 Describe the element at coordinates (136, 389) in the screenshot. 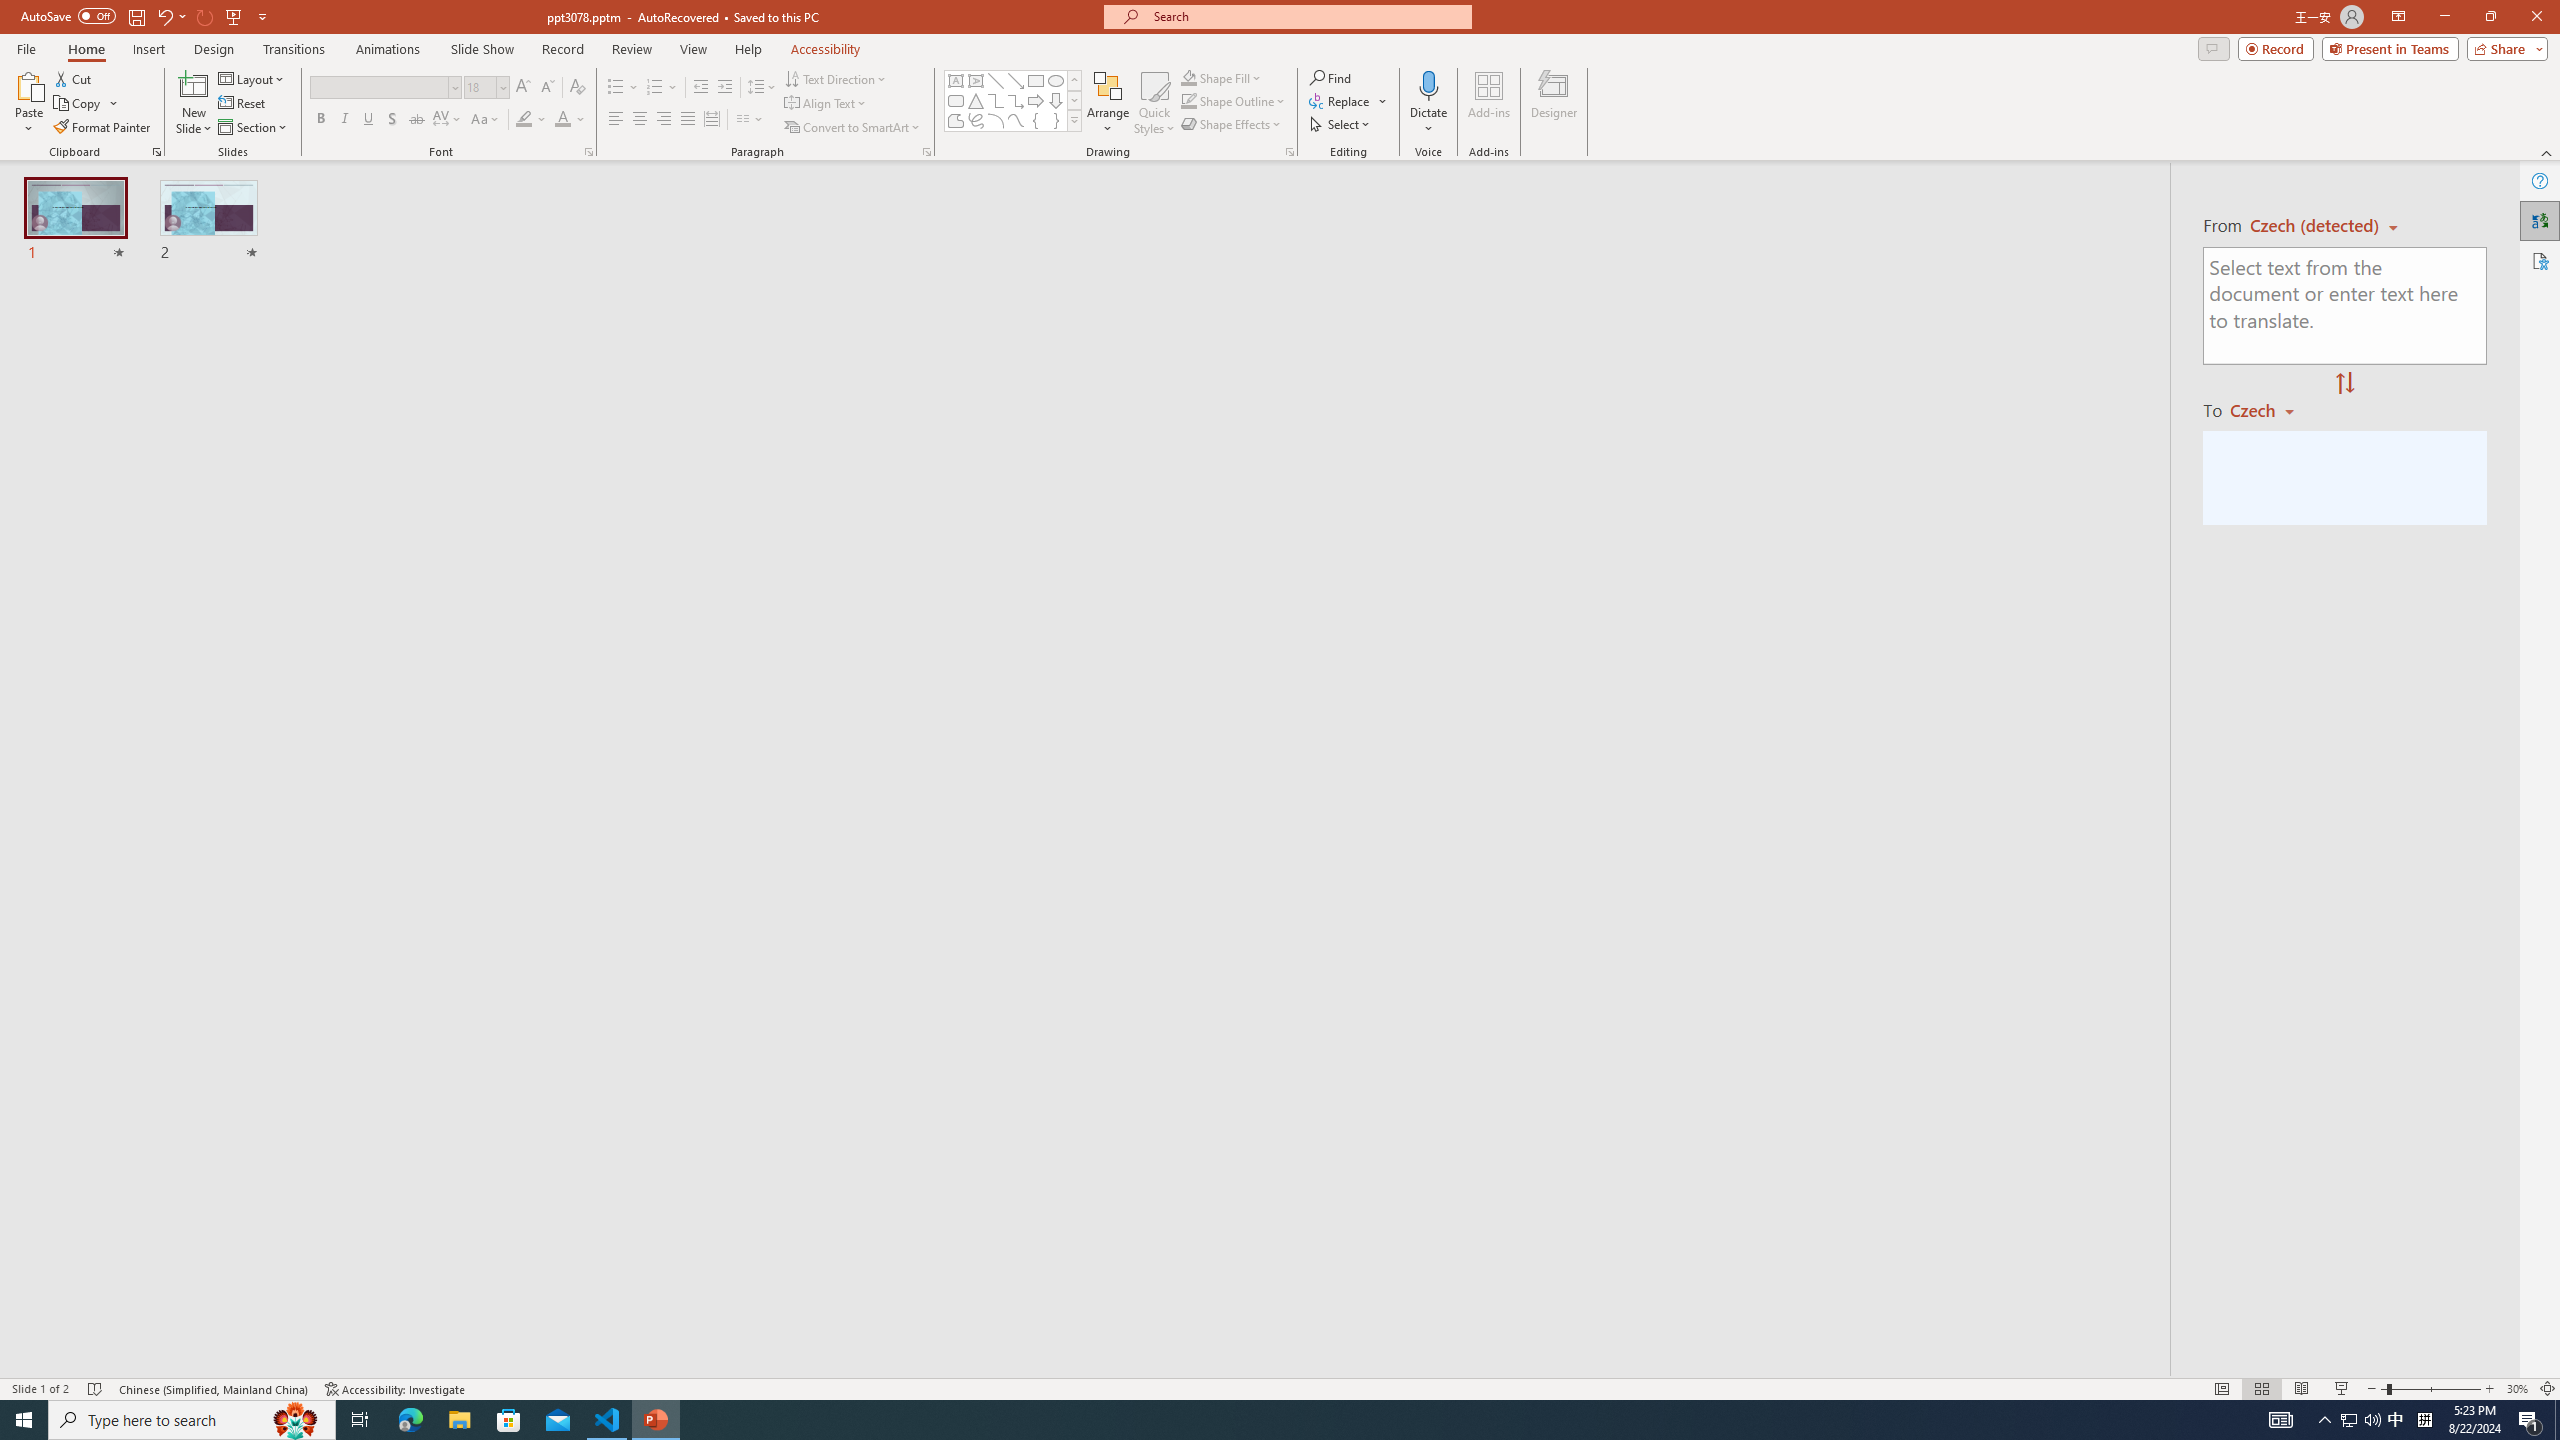

I see `Explorer (Ctrl+Shift+E)` at that location.